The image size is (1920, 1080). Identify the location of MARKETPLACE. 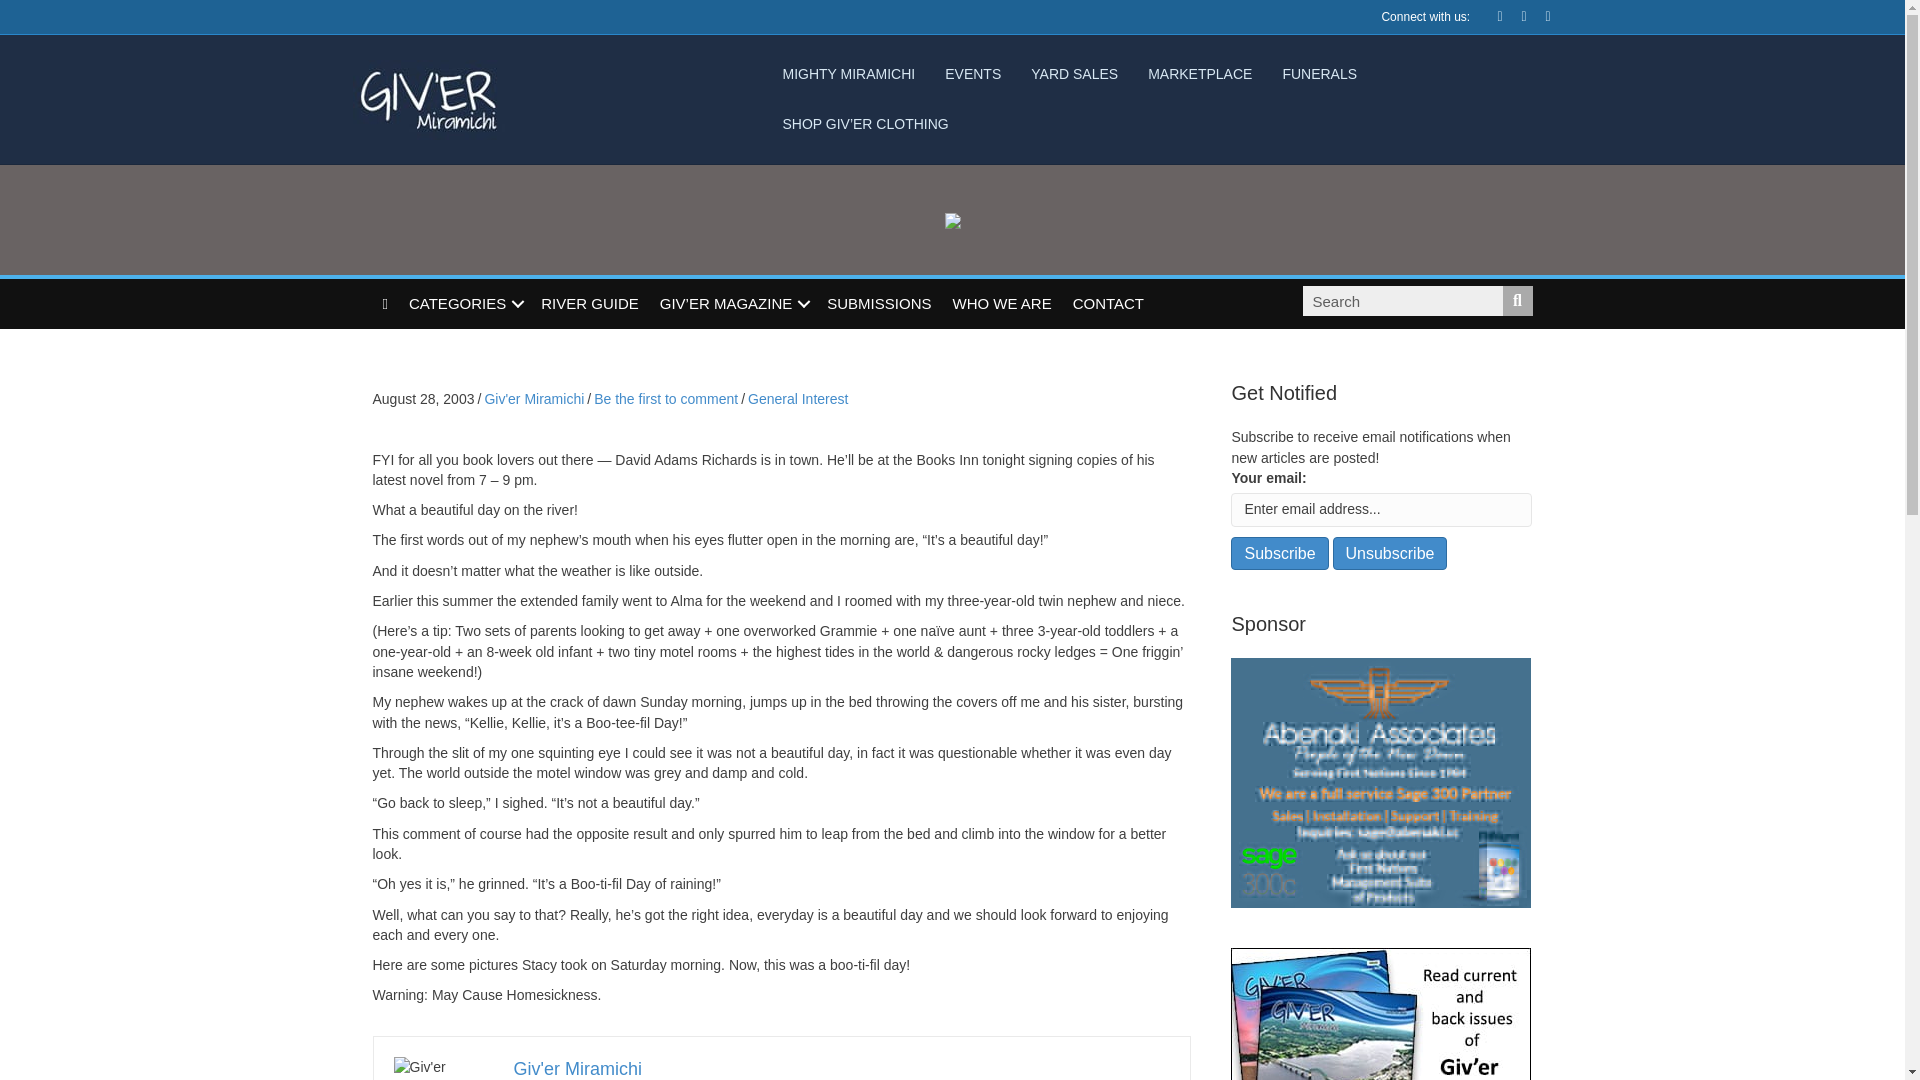
(1200, 74).